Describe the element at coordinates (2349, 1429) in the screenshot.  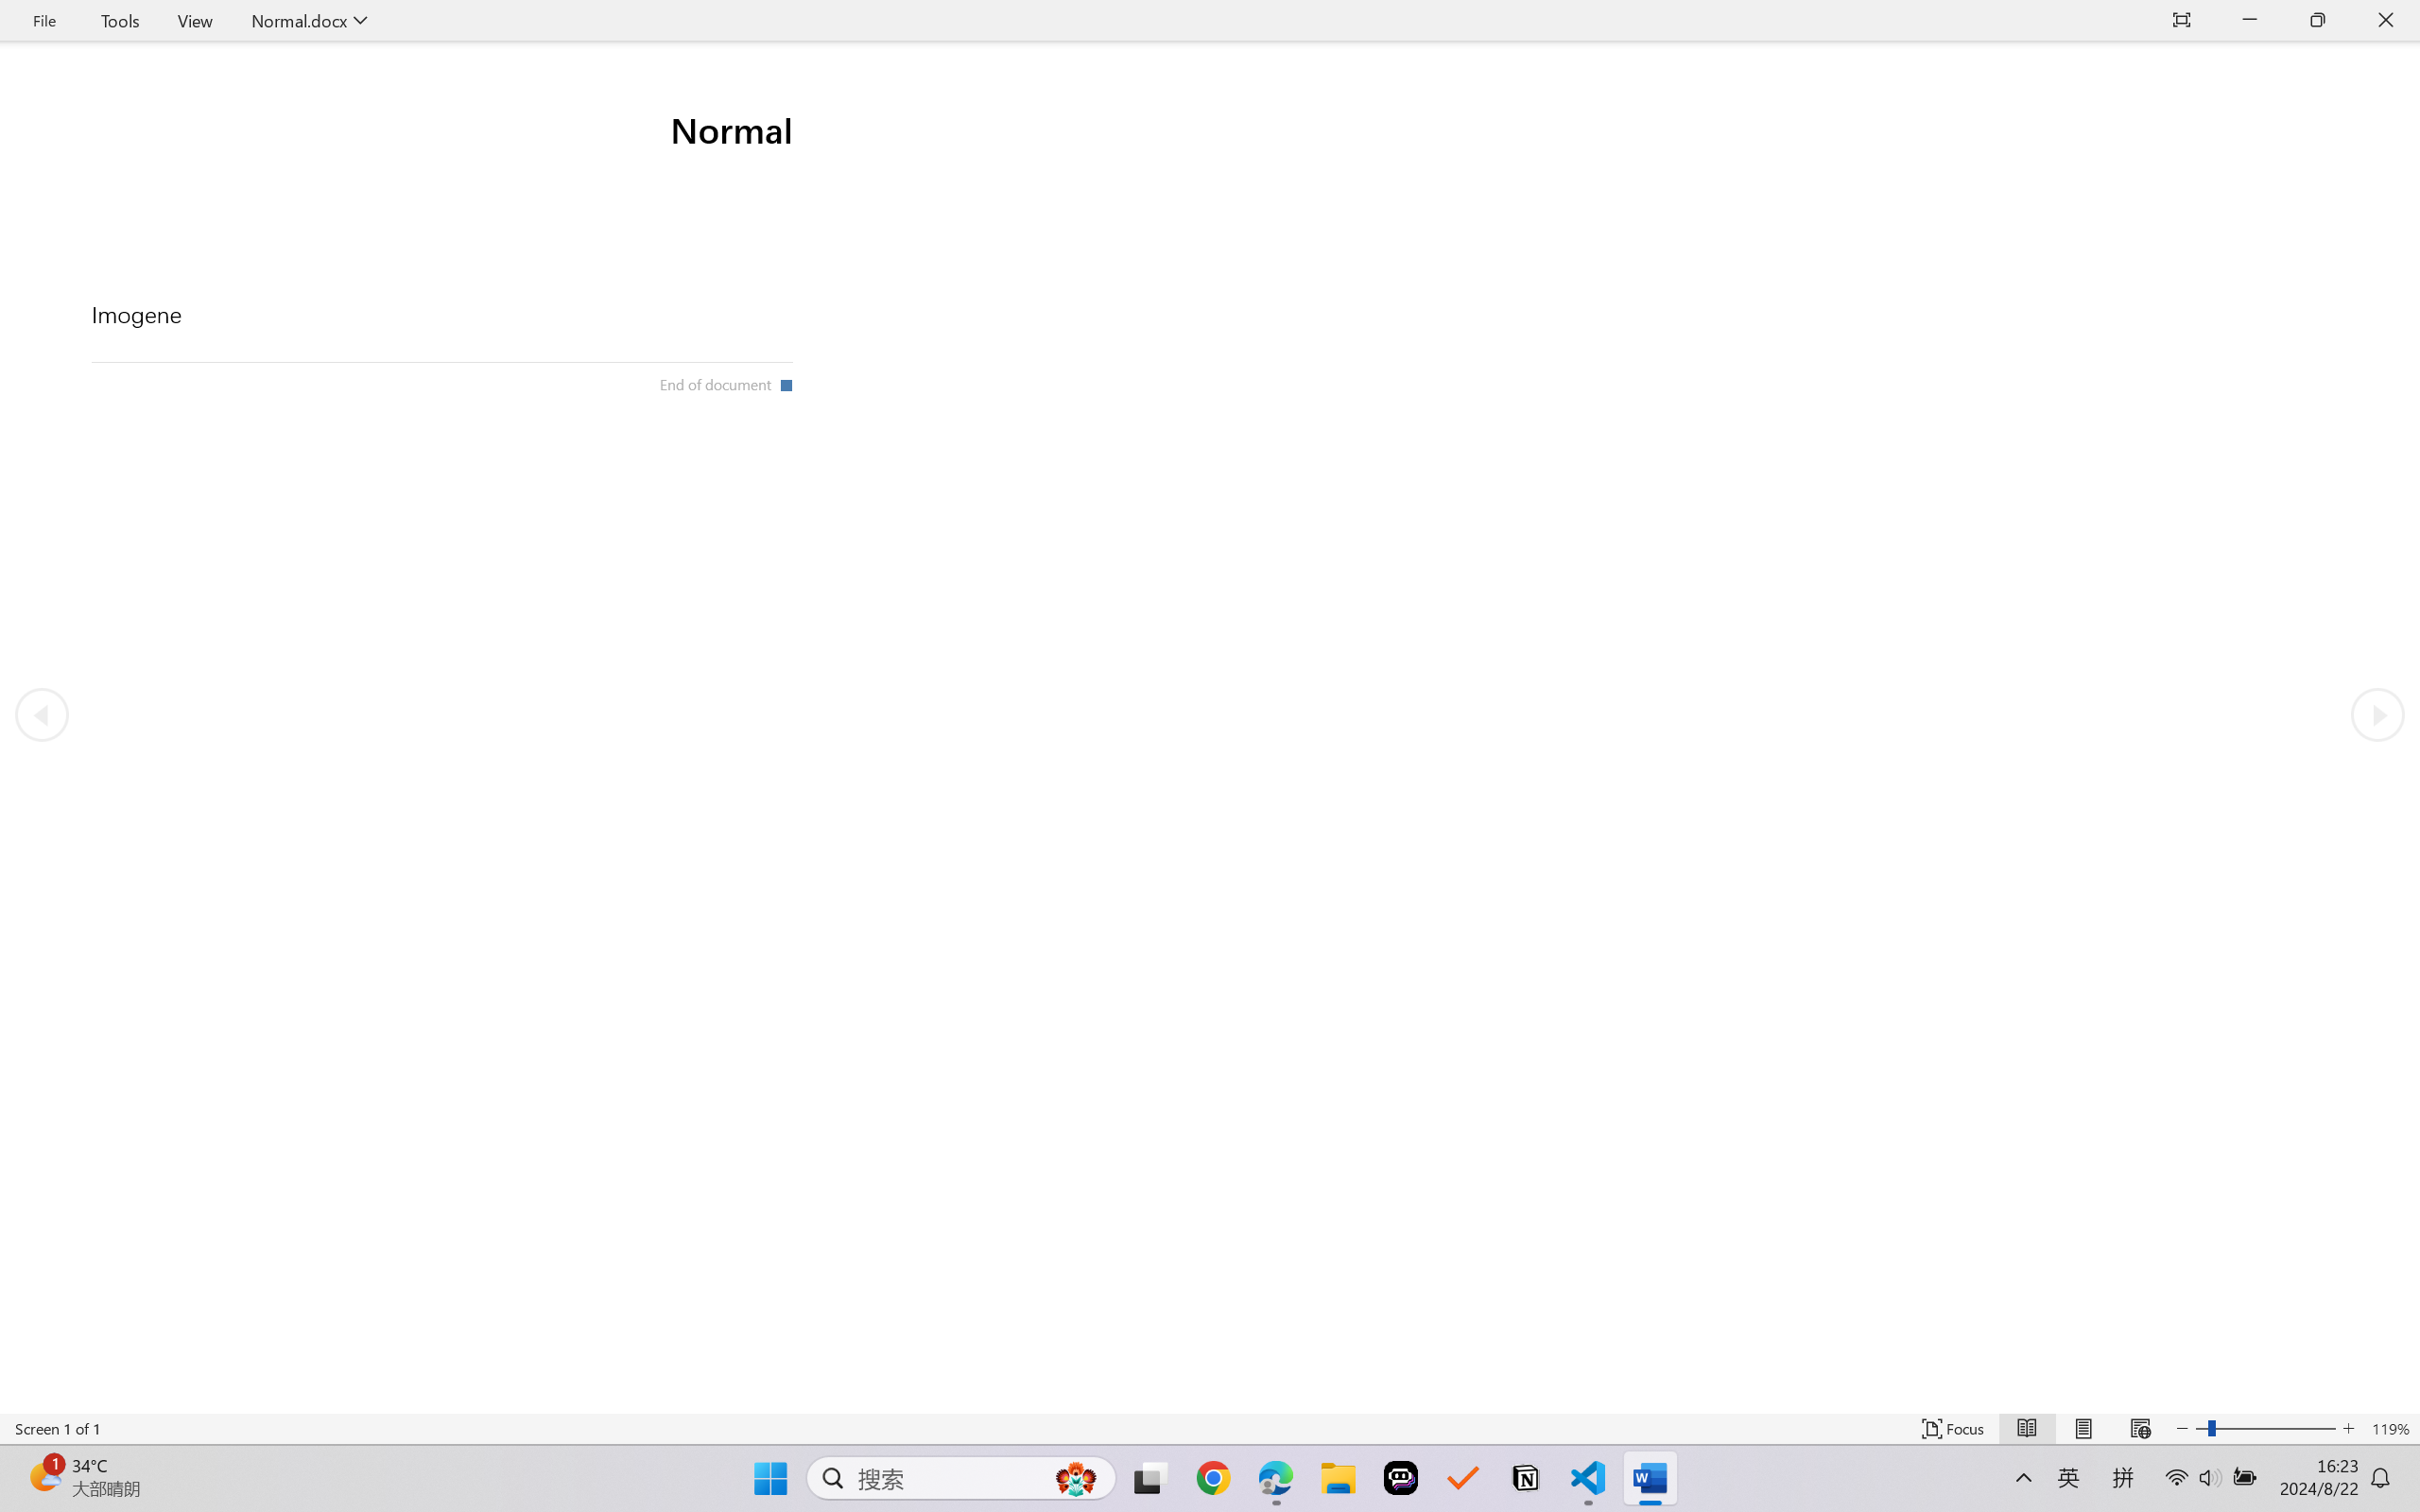
I see `Increase Text Size` at that location.